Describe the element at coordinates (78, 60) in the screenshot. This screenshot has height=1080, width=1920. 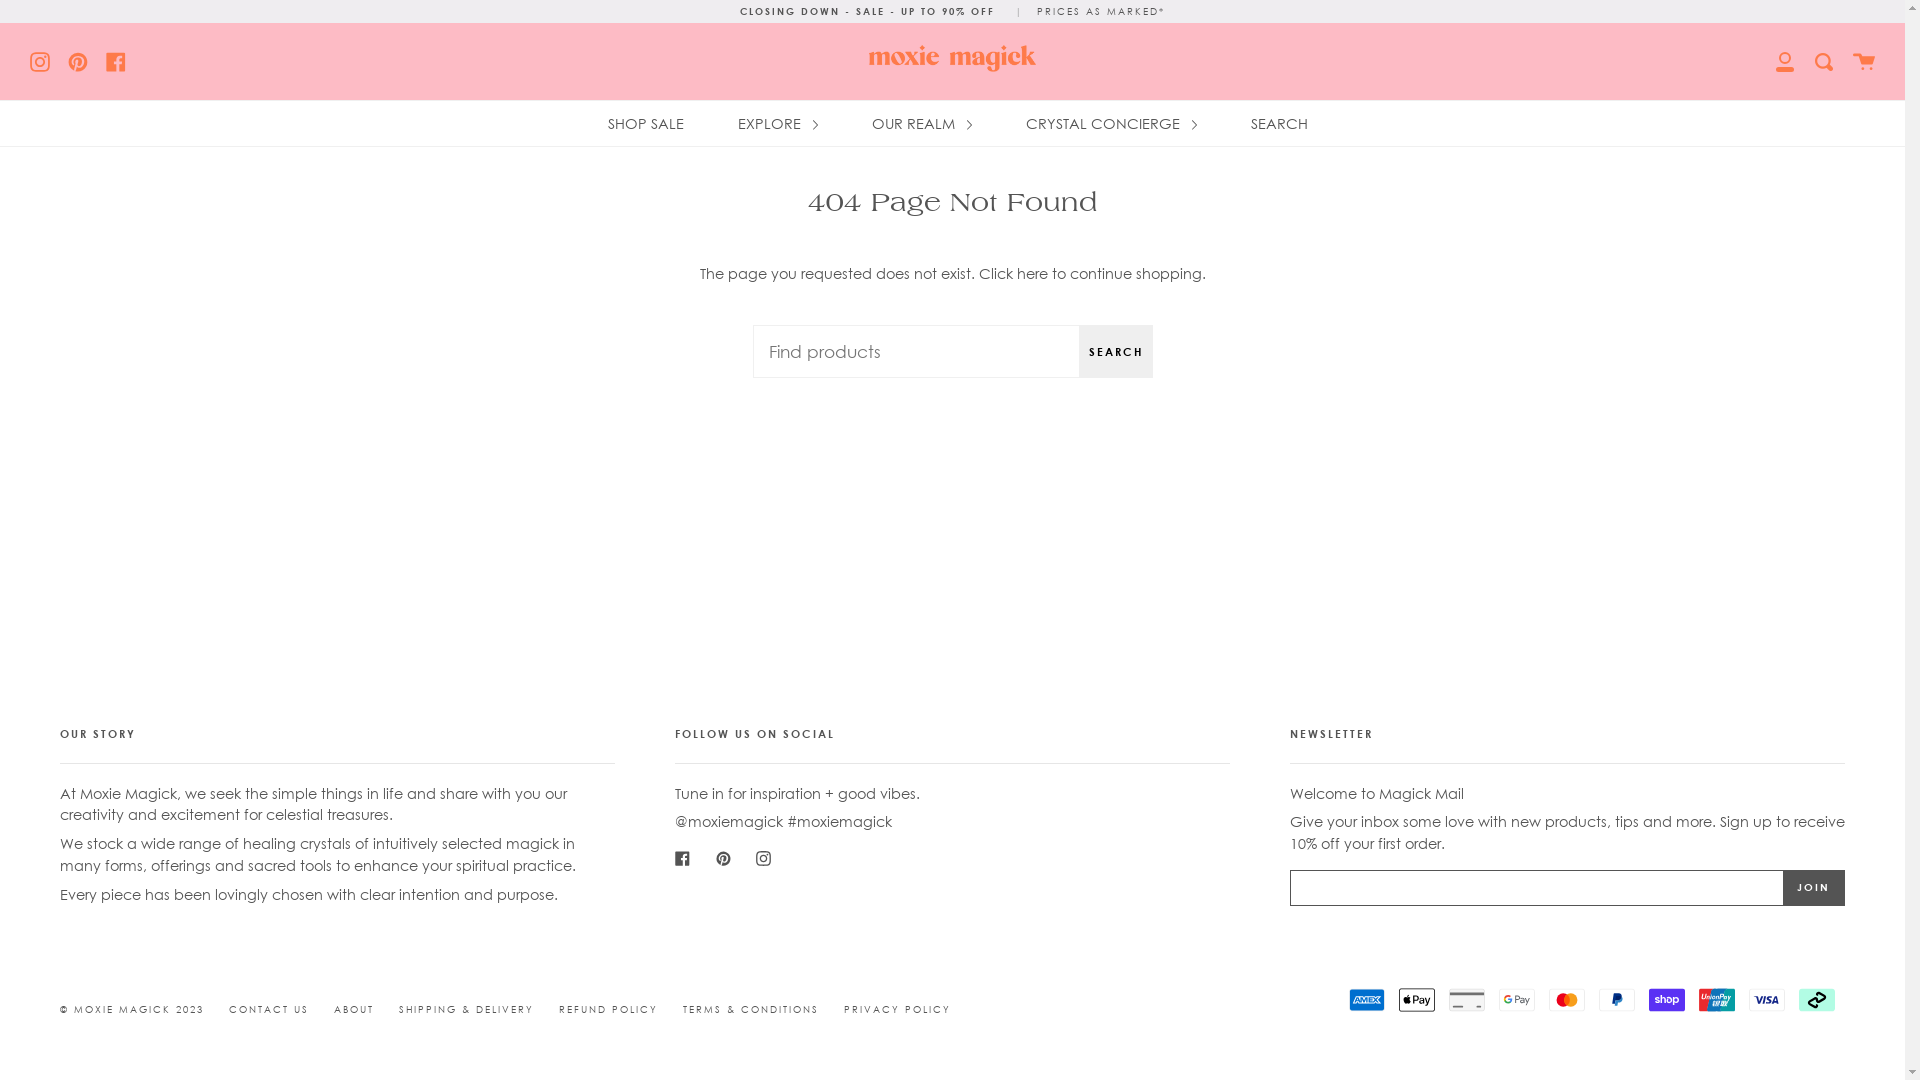
I see `Pinterest` at that location.